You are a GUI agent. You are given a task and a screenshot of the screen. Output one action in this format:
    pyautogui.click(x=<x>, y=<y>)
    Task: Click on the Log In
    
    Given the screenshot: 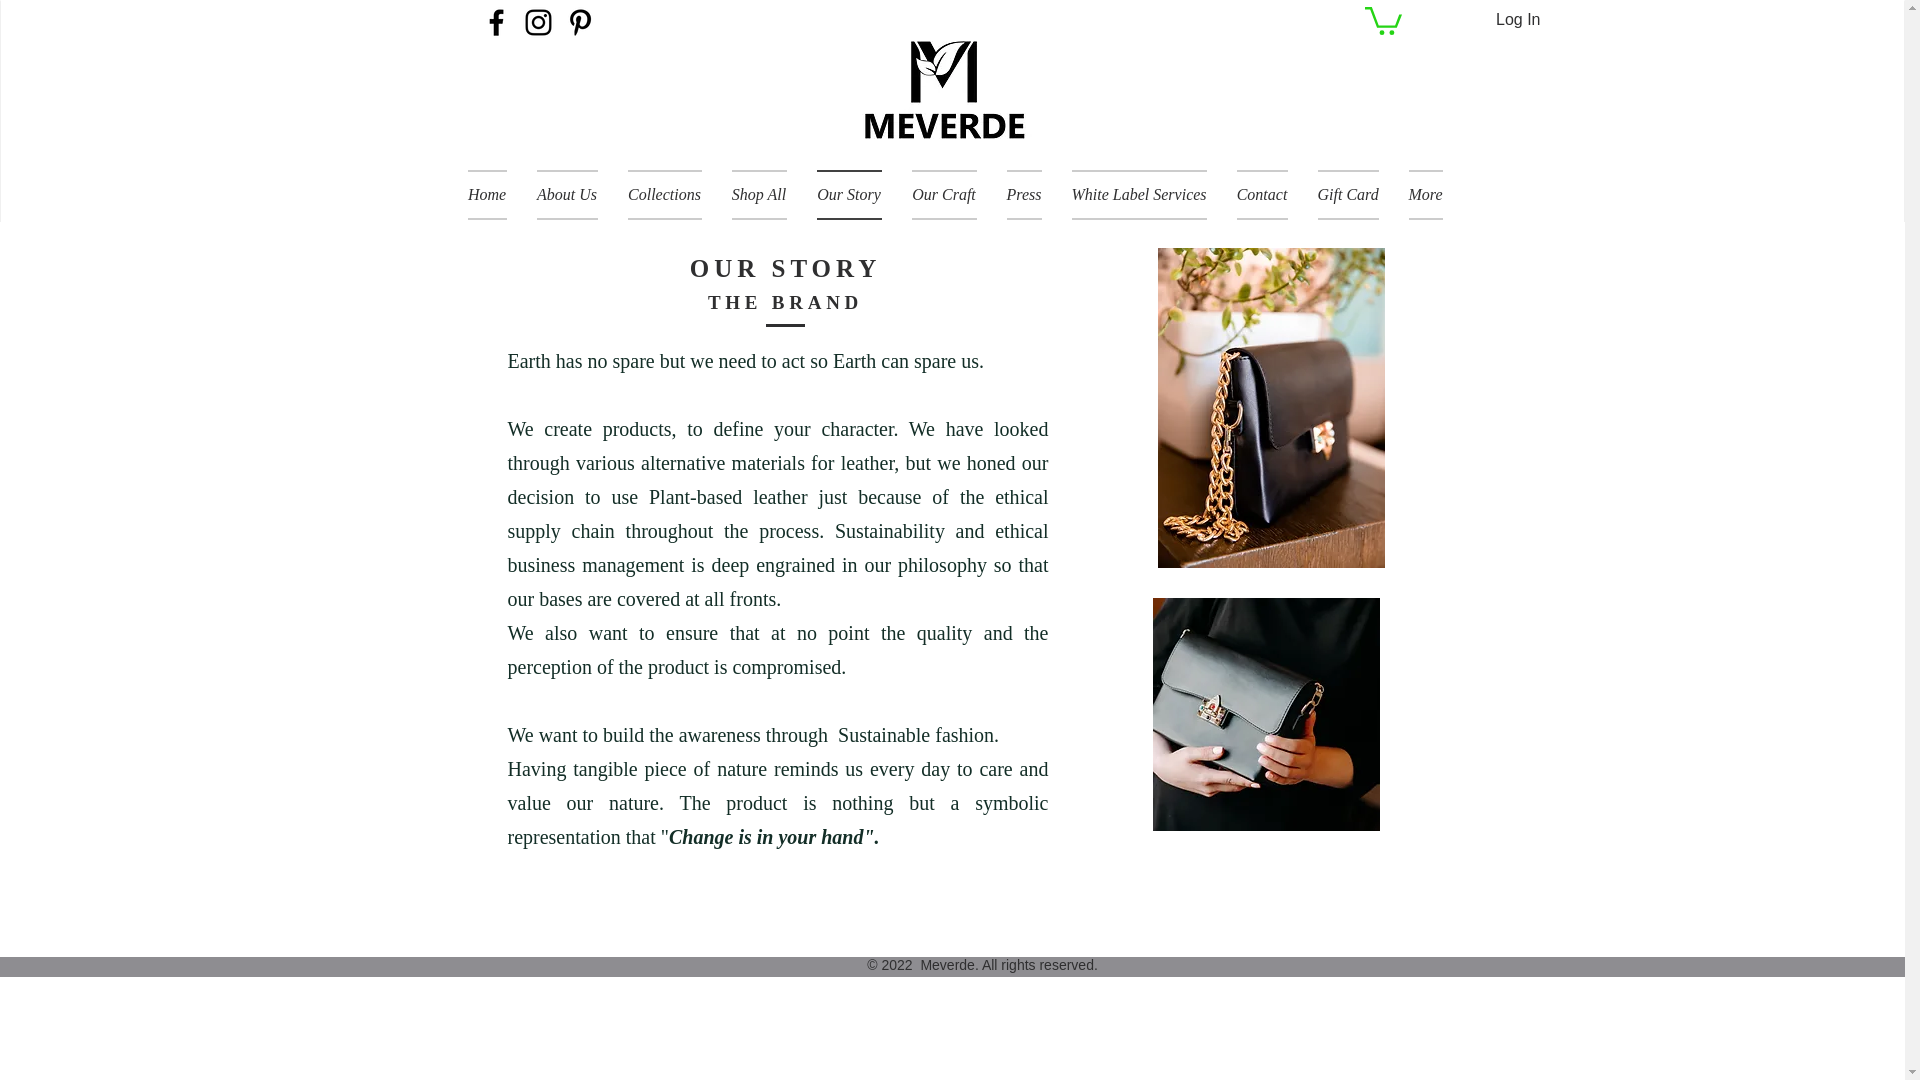 What is the action you would take?
    pyautogui.click(x=1518, y=20)
    